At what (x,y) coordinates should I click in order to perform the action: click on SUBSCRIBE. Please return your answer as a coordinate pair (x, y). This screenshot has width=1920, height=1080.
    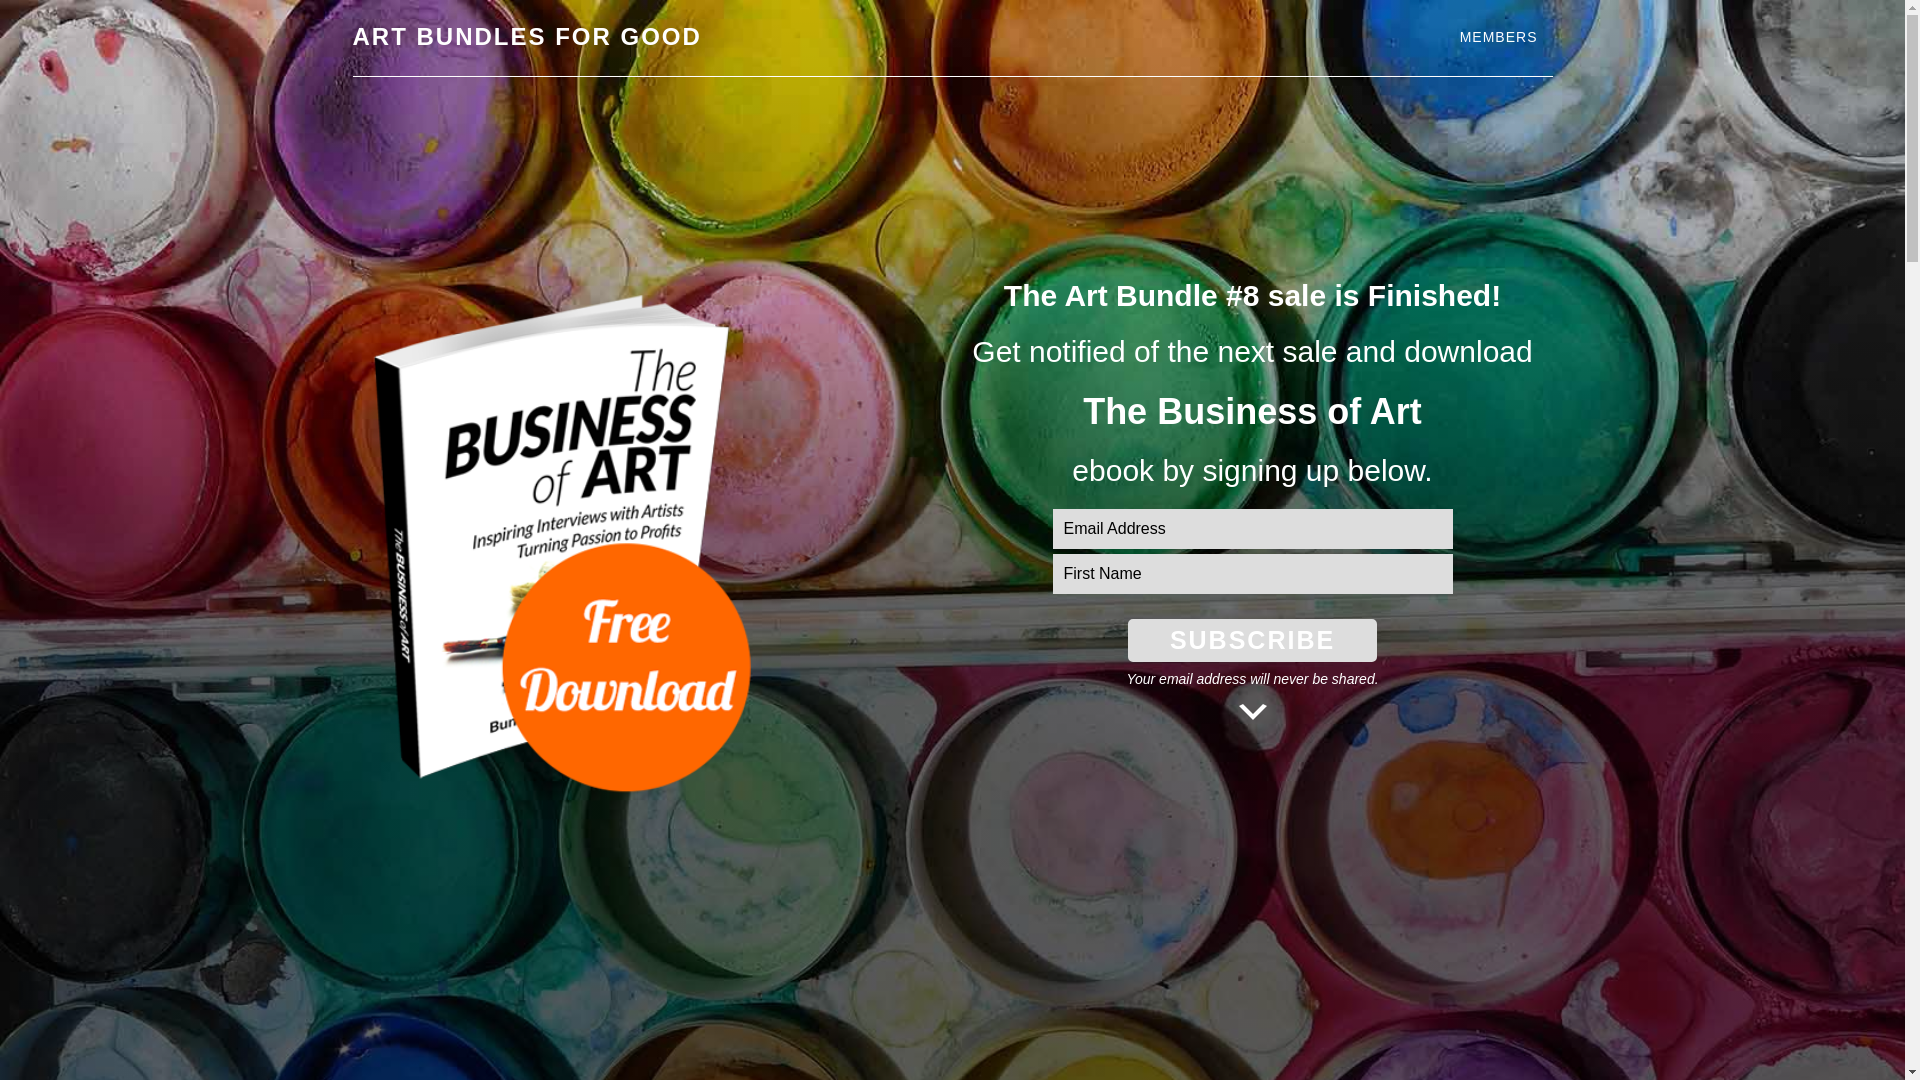
    Looking at the image, I should click on (1252, 640).